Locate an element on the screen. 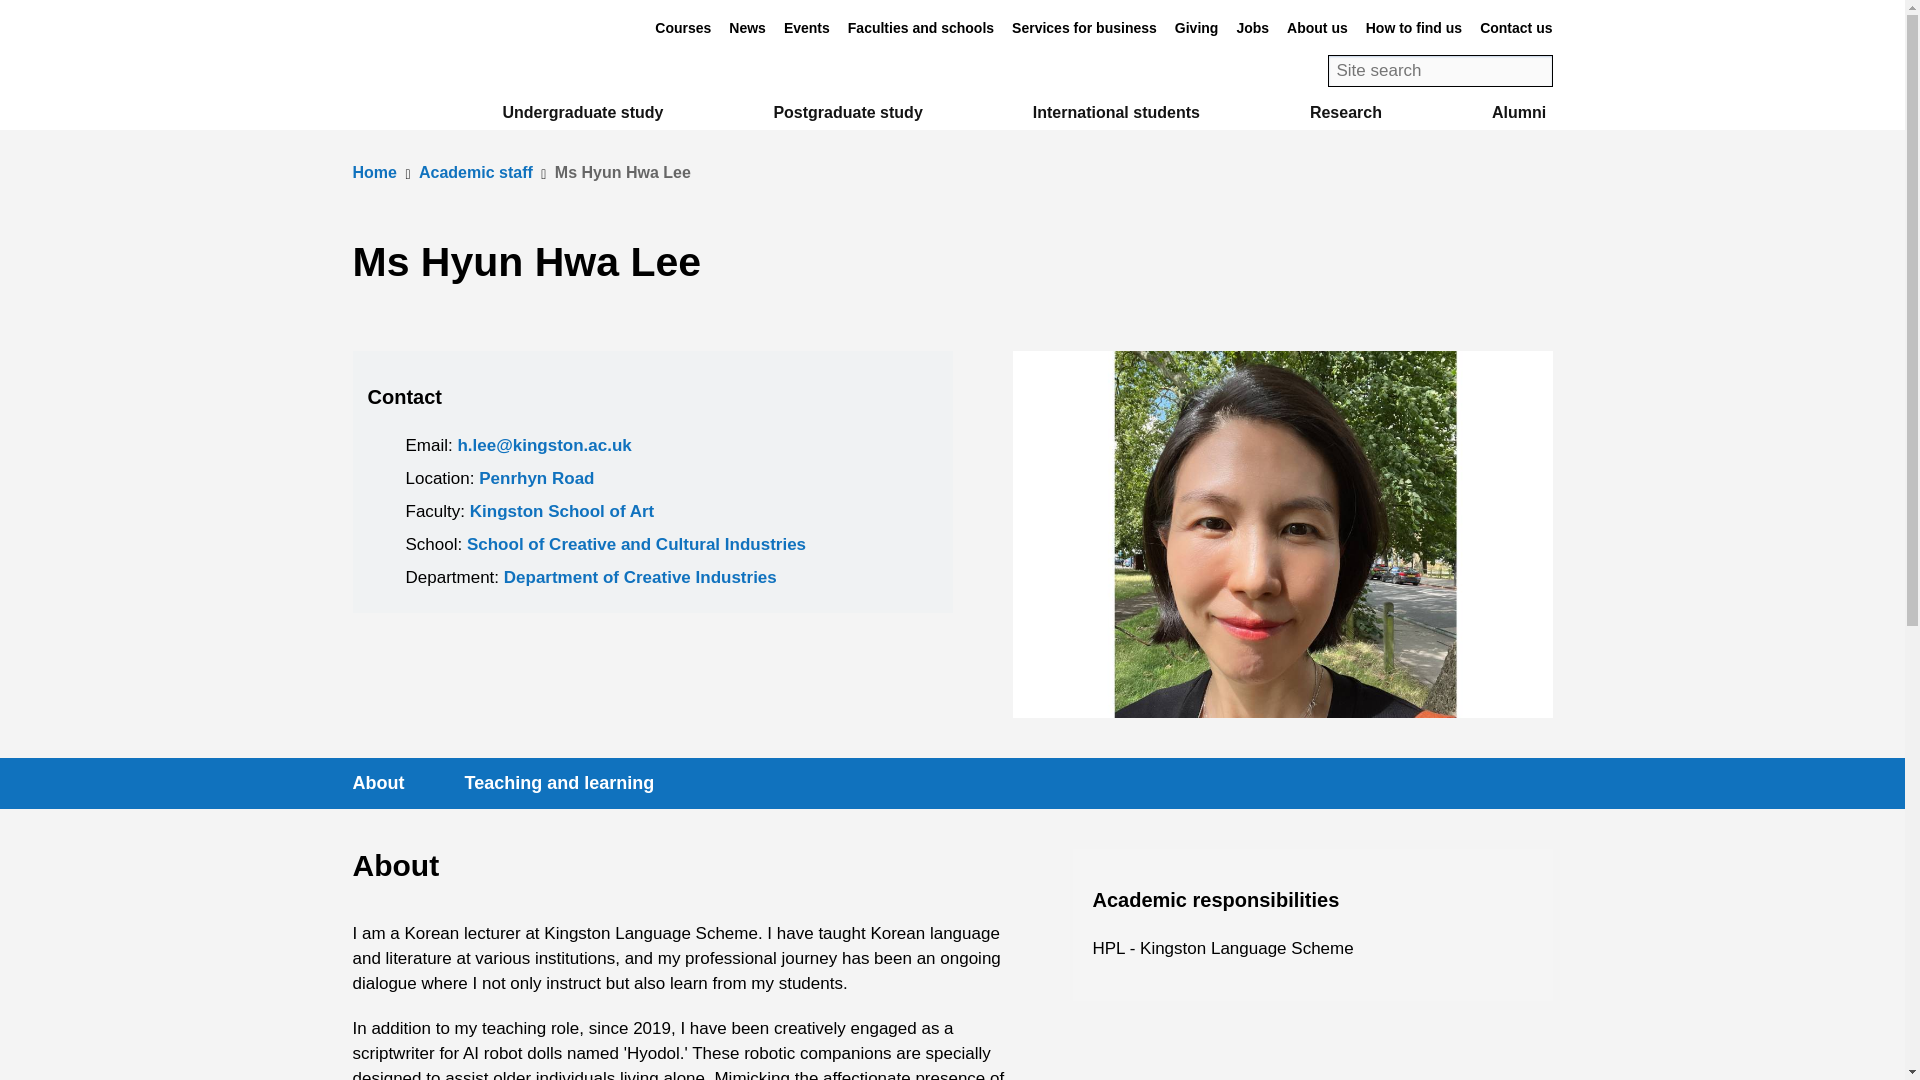 This screenshot has height=1080, width=1920. Search is located at coordinates (1538, 70).